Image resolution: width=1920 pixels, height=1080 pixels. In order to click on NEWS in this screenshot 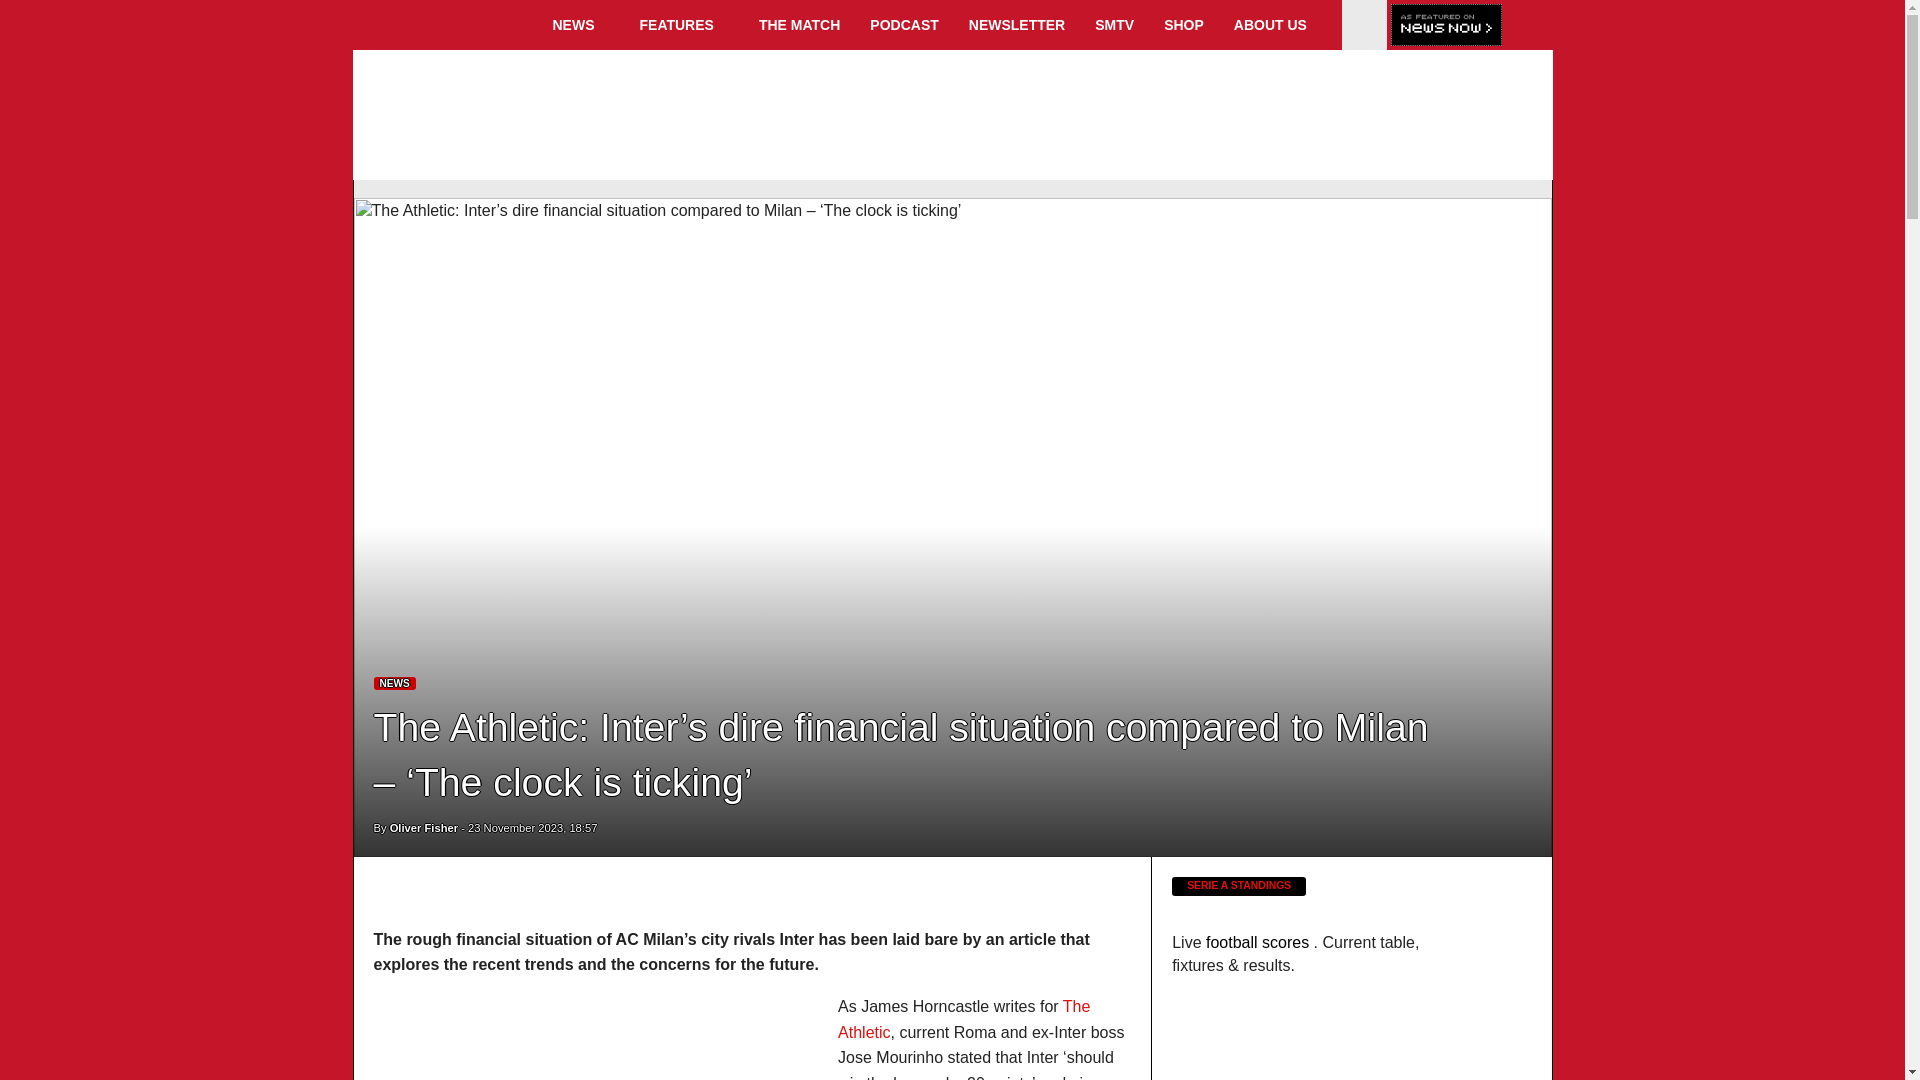, I will do `click(581, 24)`.